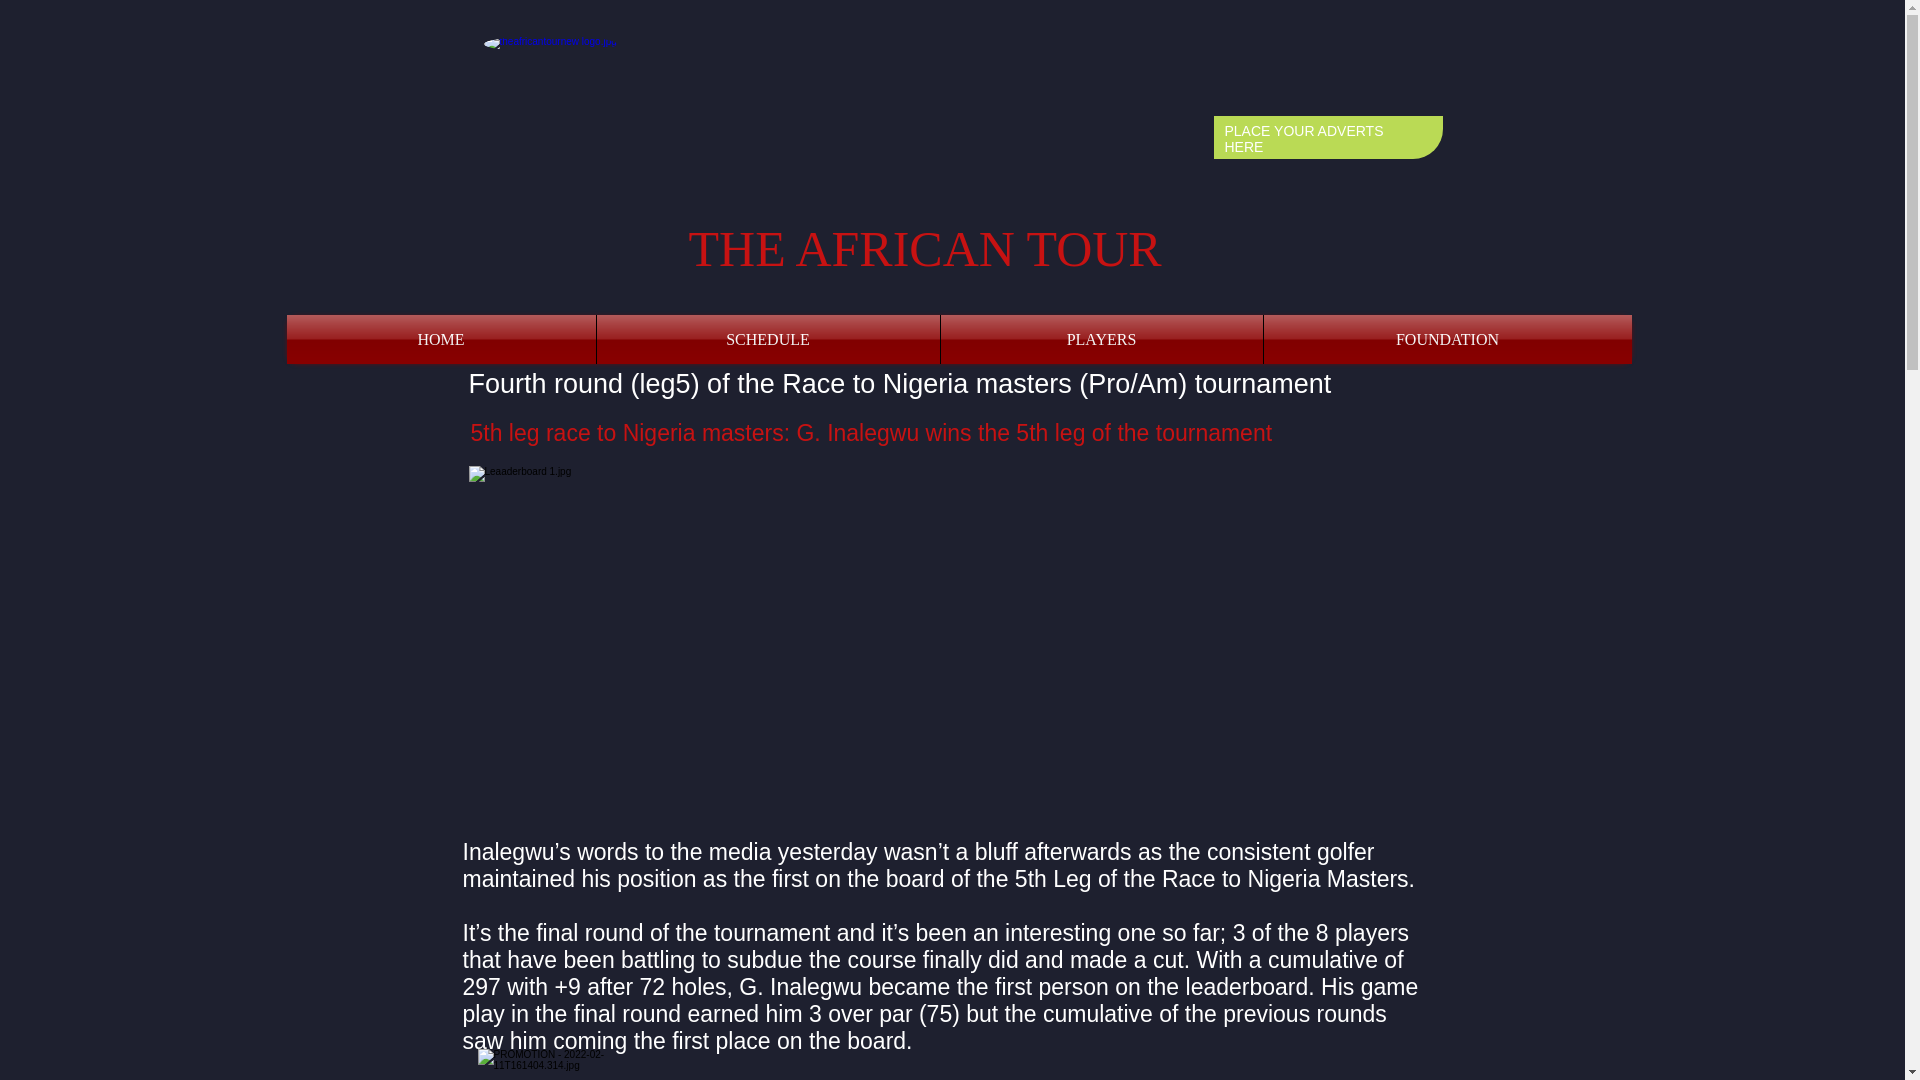 The width and height of the screenshot is (1920, 1080). I want to click on PROMOTION - 2022-01-27T162209.167.jpg, so click(558, 1064).